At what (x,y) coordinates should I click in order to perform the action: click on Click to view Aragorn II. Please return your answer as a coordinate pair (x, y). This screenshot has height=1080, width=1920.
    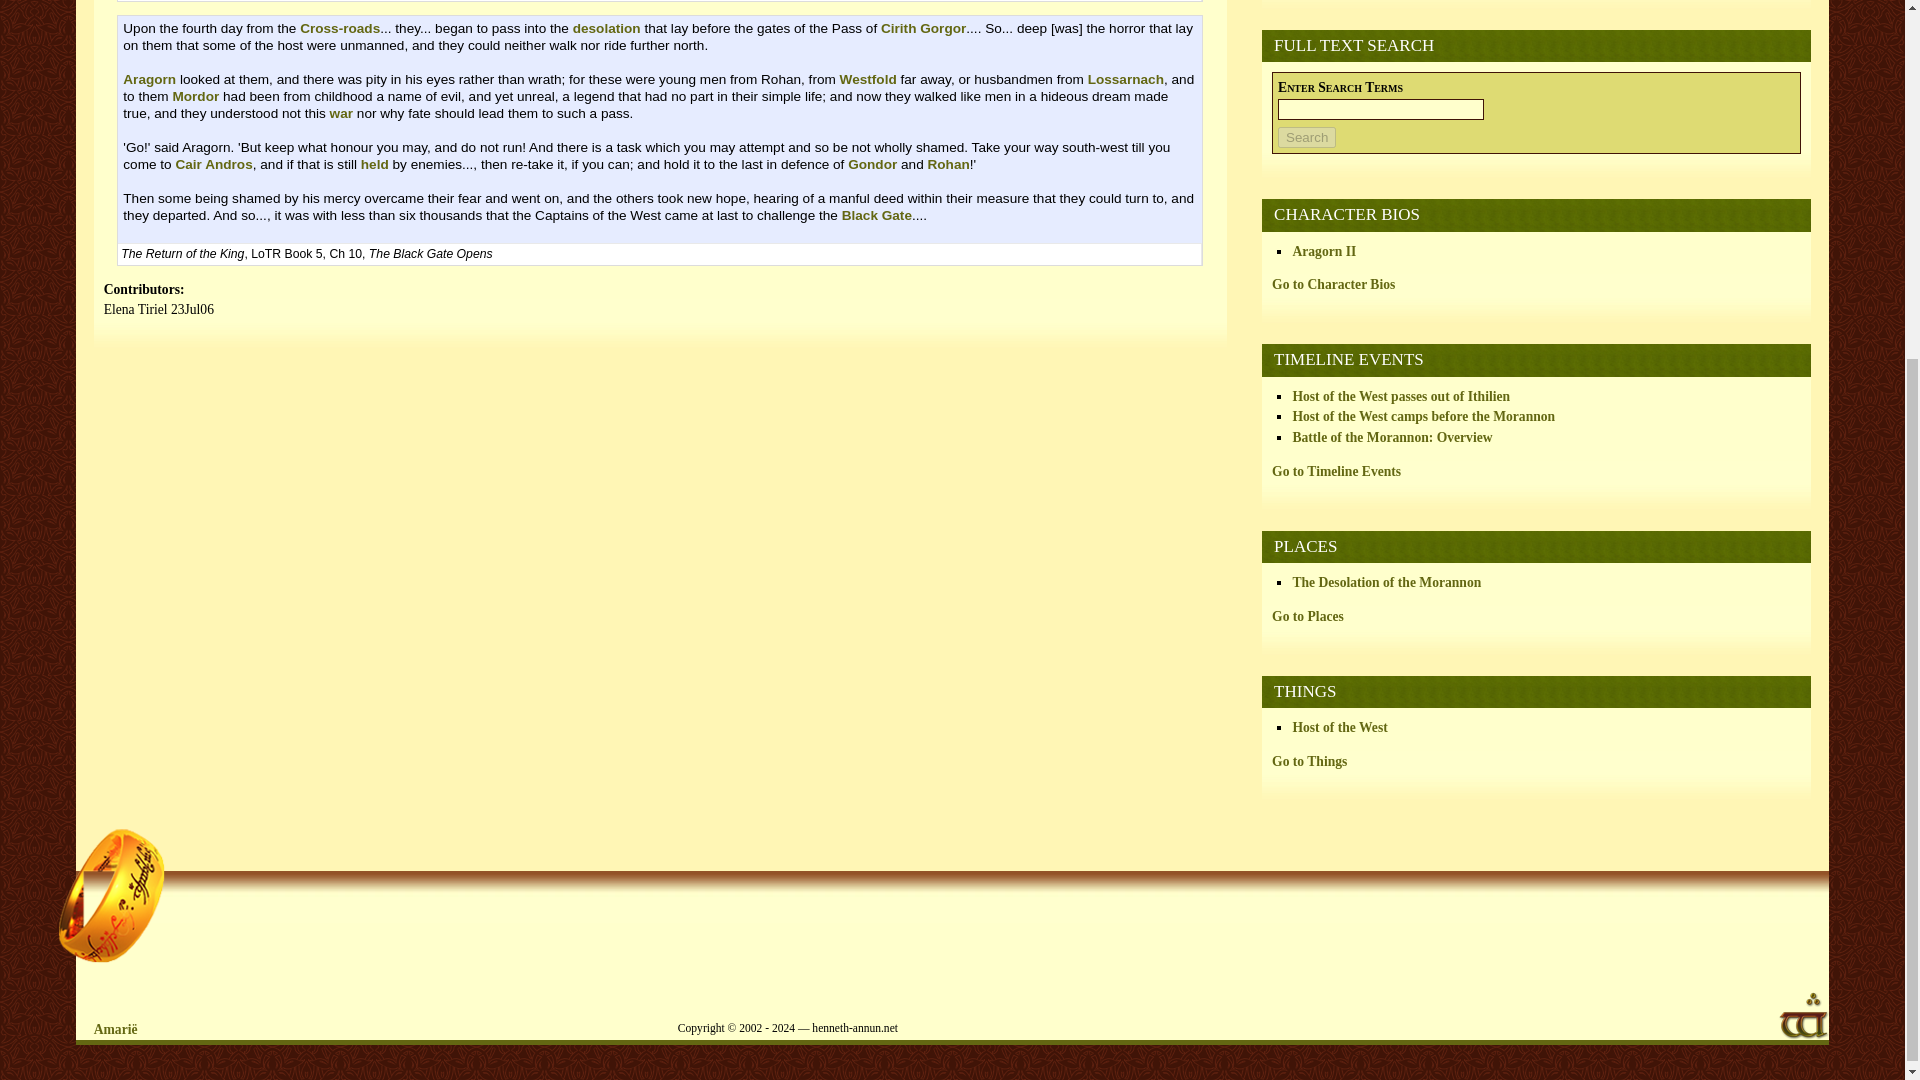
    Looking at the image, I should click on (1324, 250).